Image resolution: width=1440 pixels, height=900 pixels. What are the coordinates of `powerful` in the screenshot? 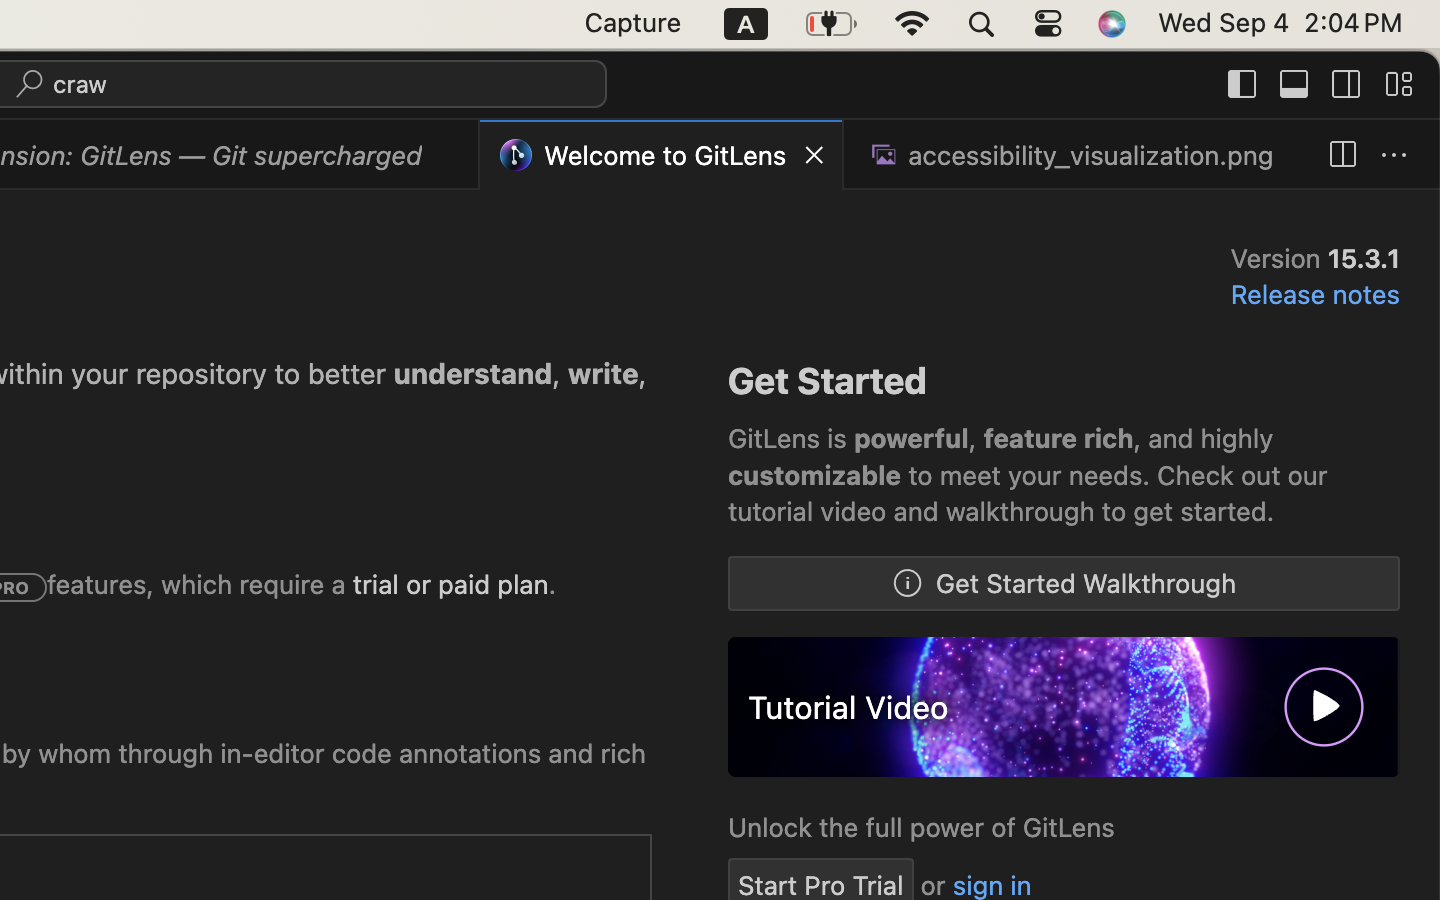 It's located at (912, 439).